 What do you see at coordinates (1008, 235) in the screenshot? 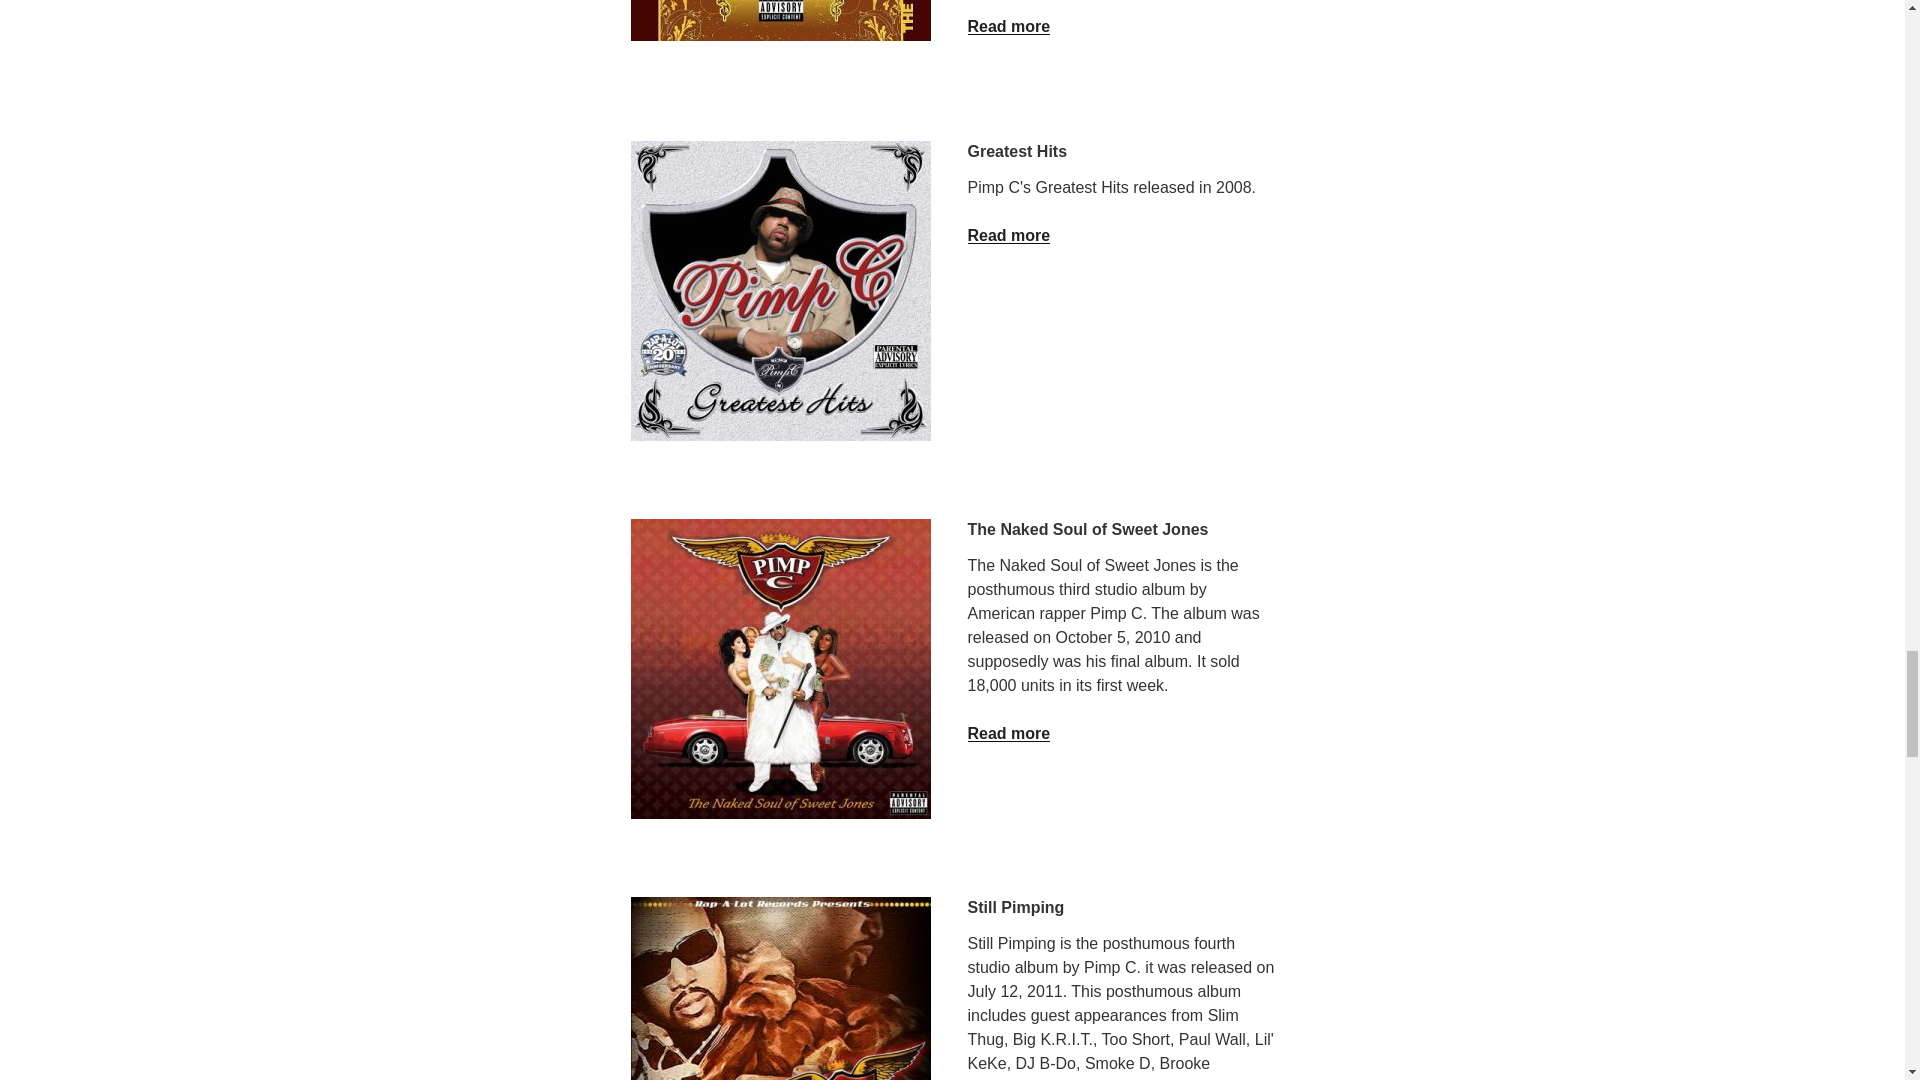
I see `Read more` at bounding box center [1008, 235].